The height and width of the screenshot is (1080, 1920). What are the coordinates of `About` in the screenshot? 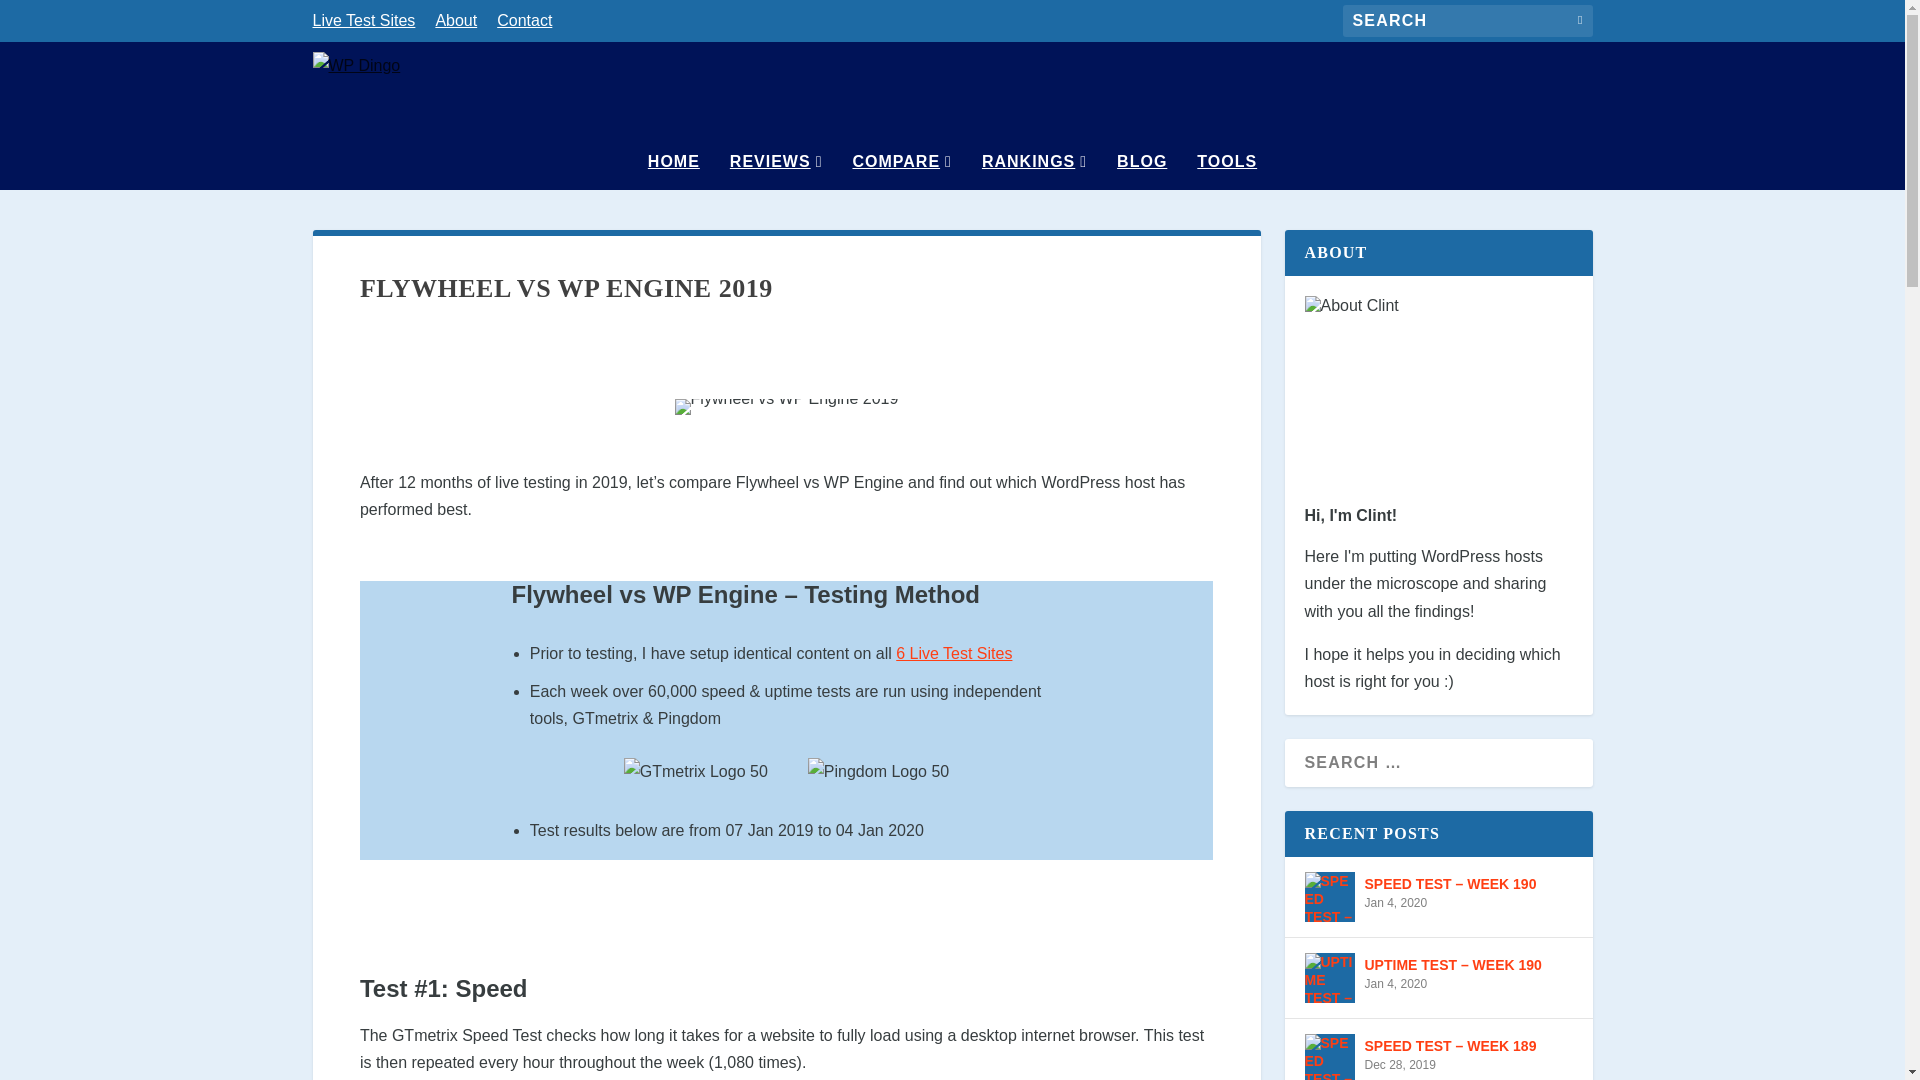 It's located at (456, 24).